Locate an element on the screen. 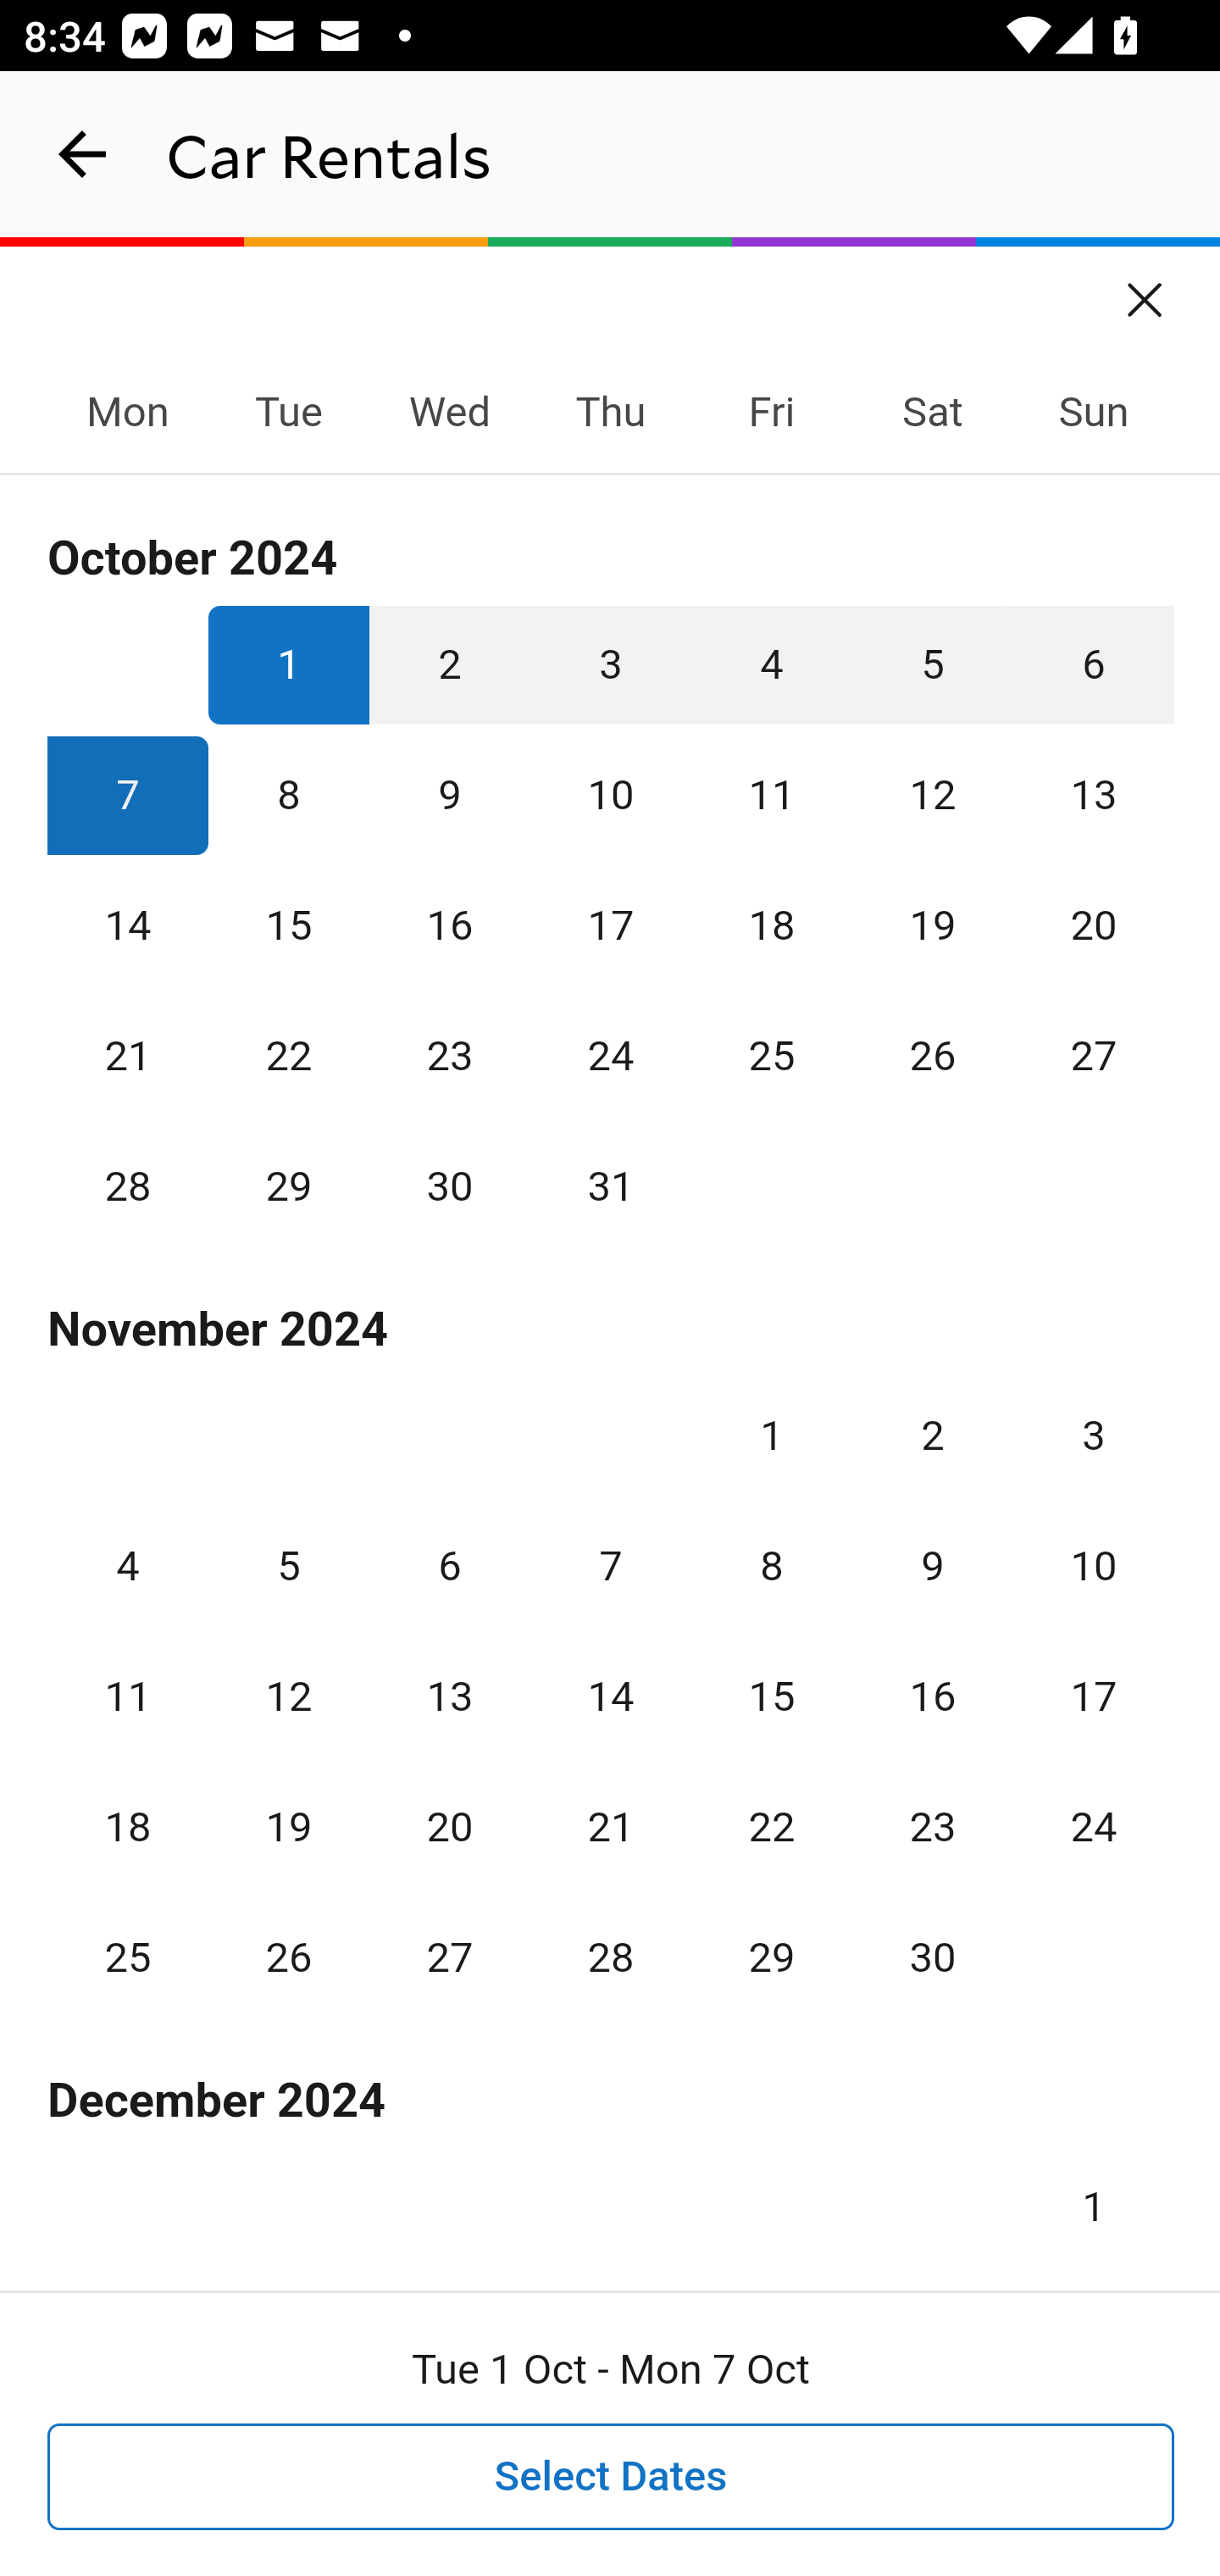  24 October 2024 is located at coordinates (611, 1056).